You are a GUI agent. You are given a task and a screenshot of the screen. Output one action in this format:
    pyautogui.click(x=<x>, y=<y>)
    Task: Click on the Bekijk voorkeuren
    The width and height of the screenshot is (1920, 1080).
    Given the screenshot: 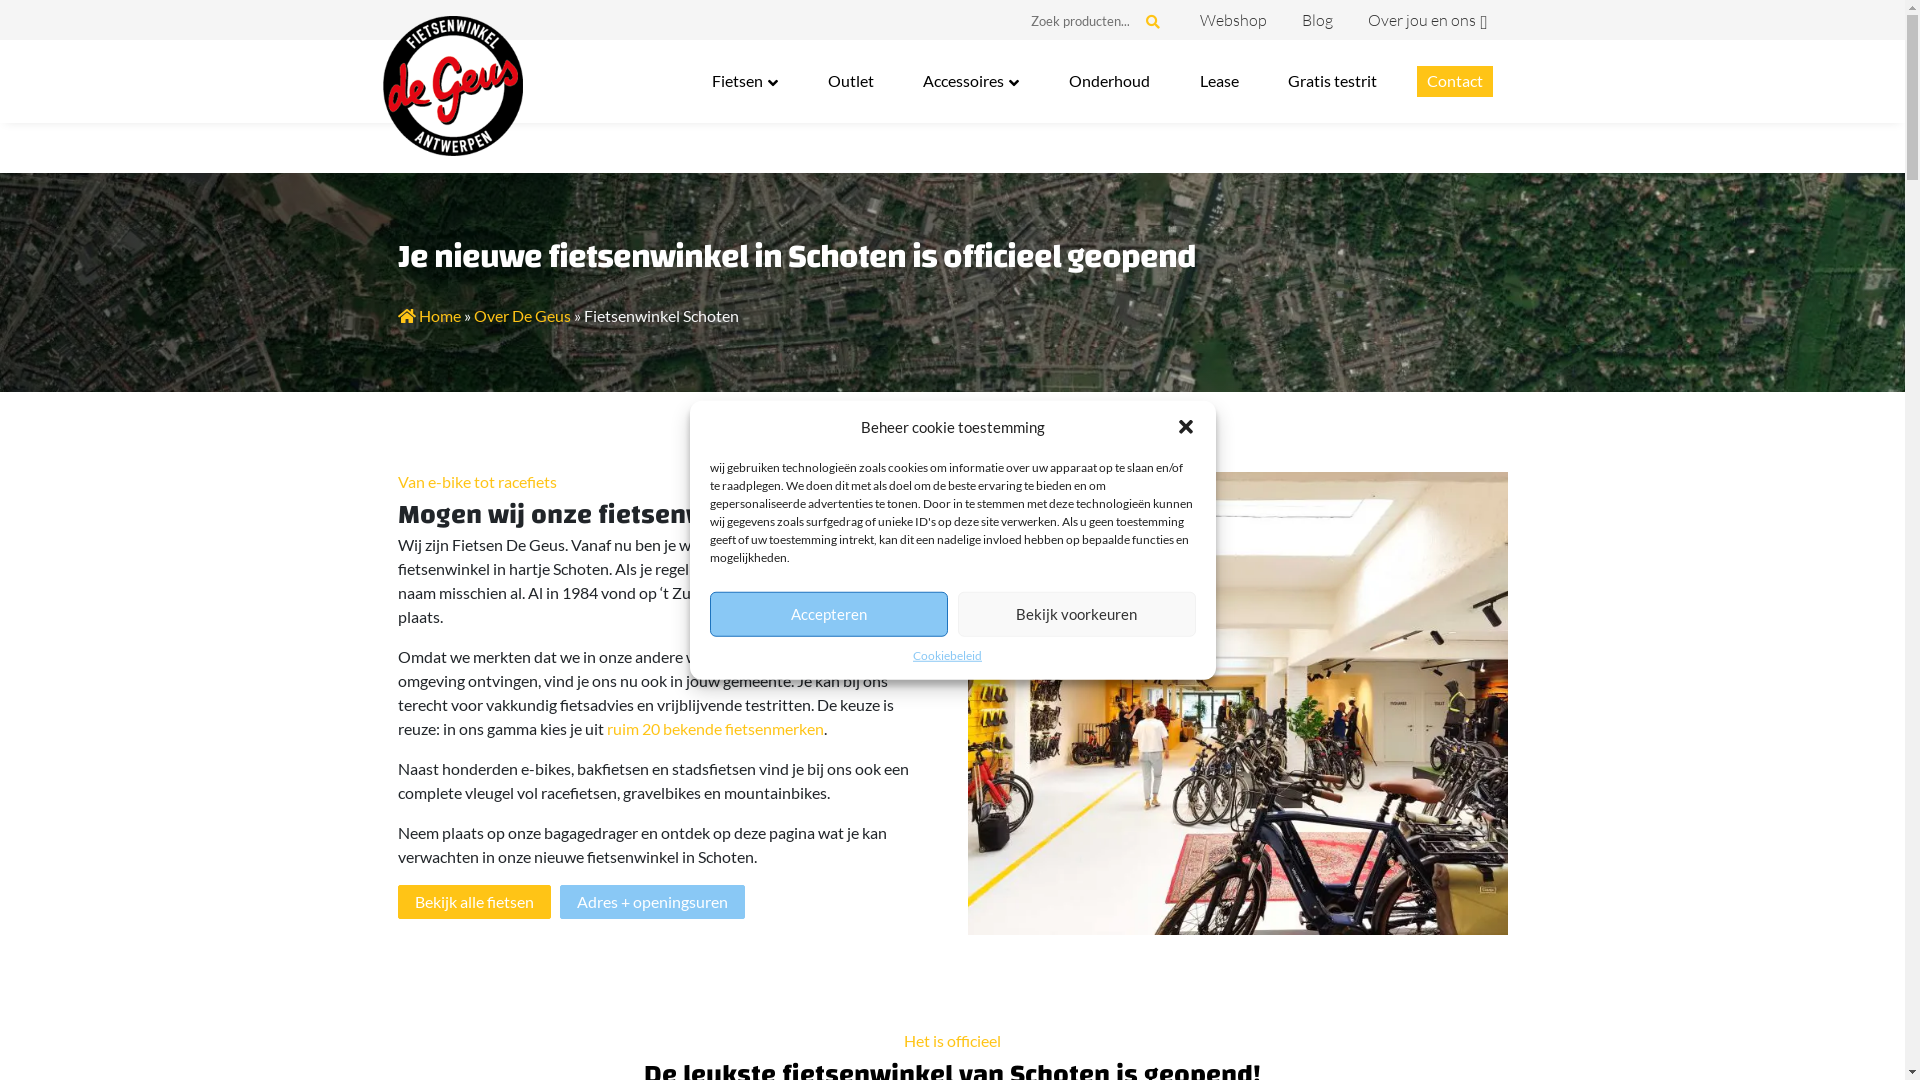 What is the action you would take?
    pyautogui.click(x=1077, y=614)
    